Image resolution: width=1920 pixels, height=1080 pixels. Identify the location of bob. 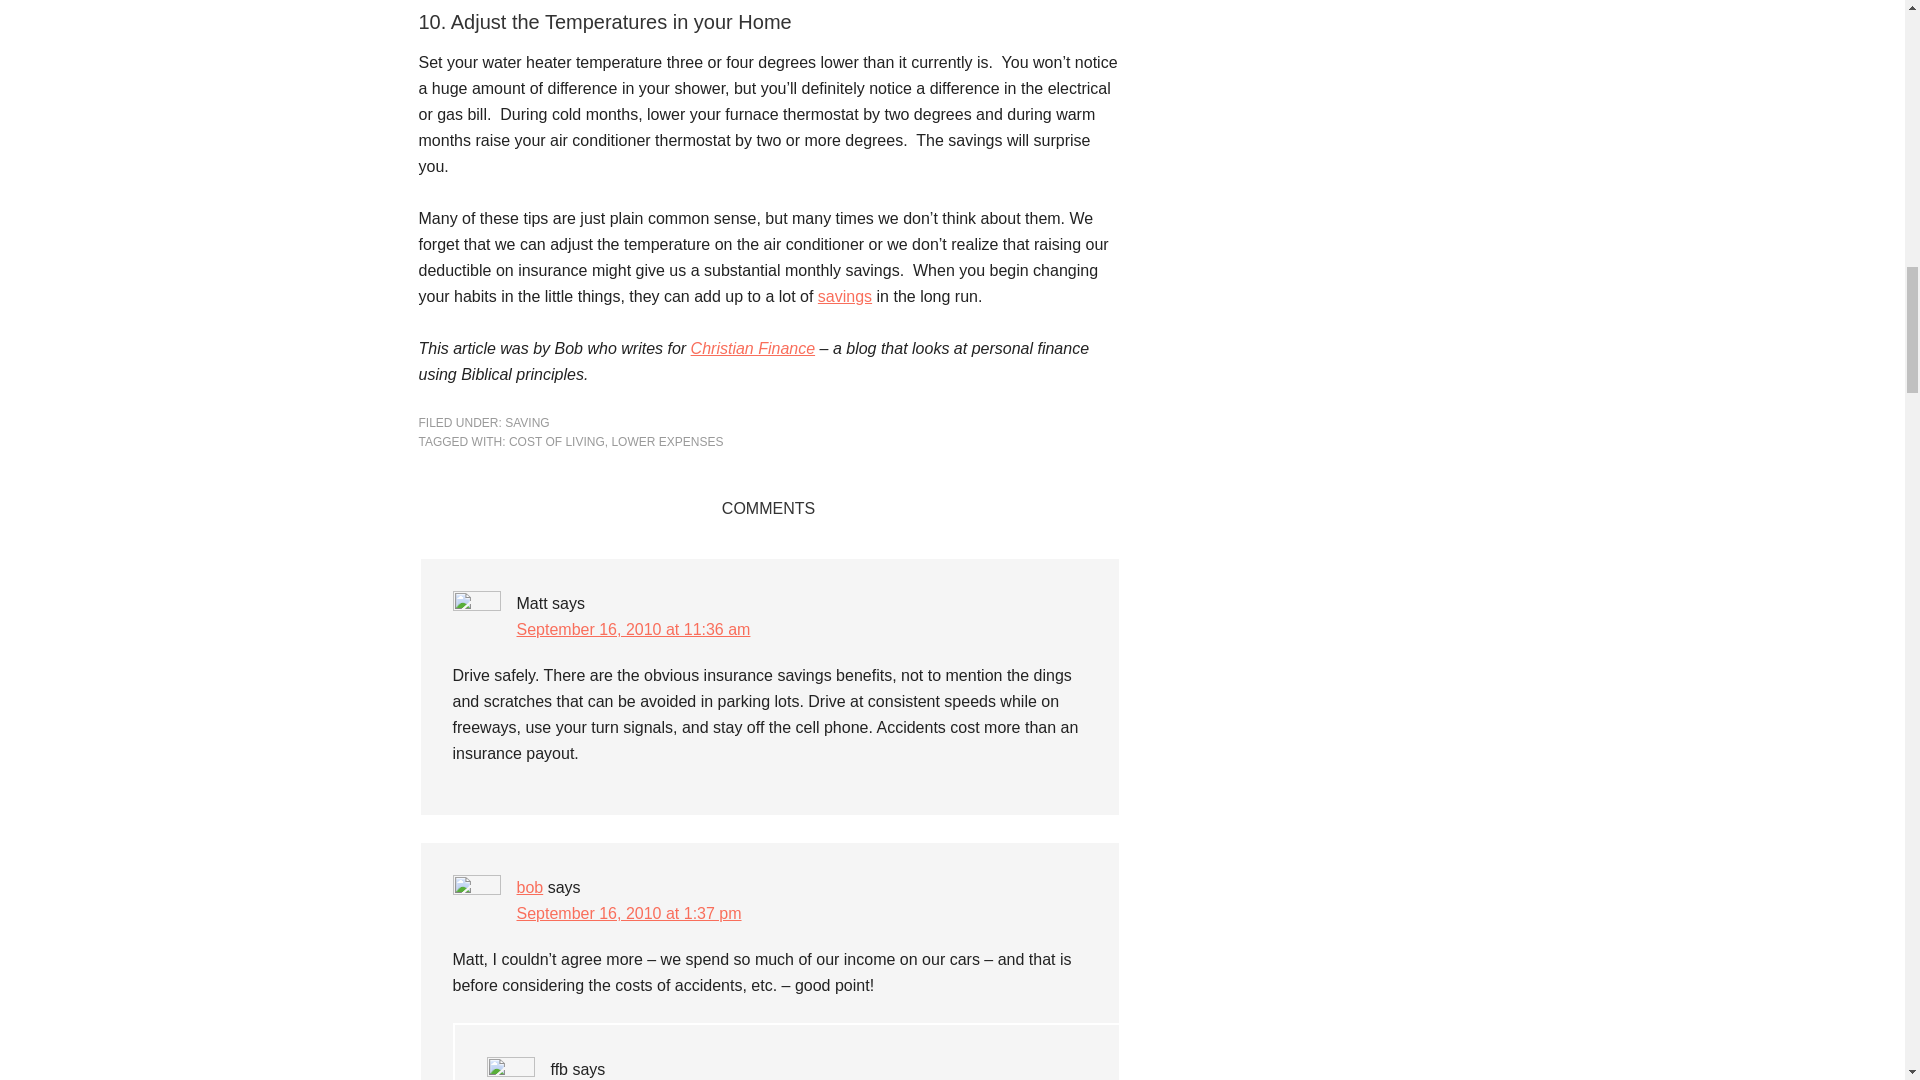
(530, 888).